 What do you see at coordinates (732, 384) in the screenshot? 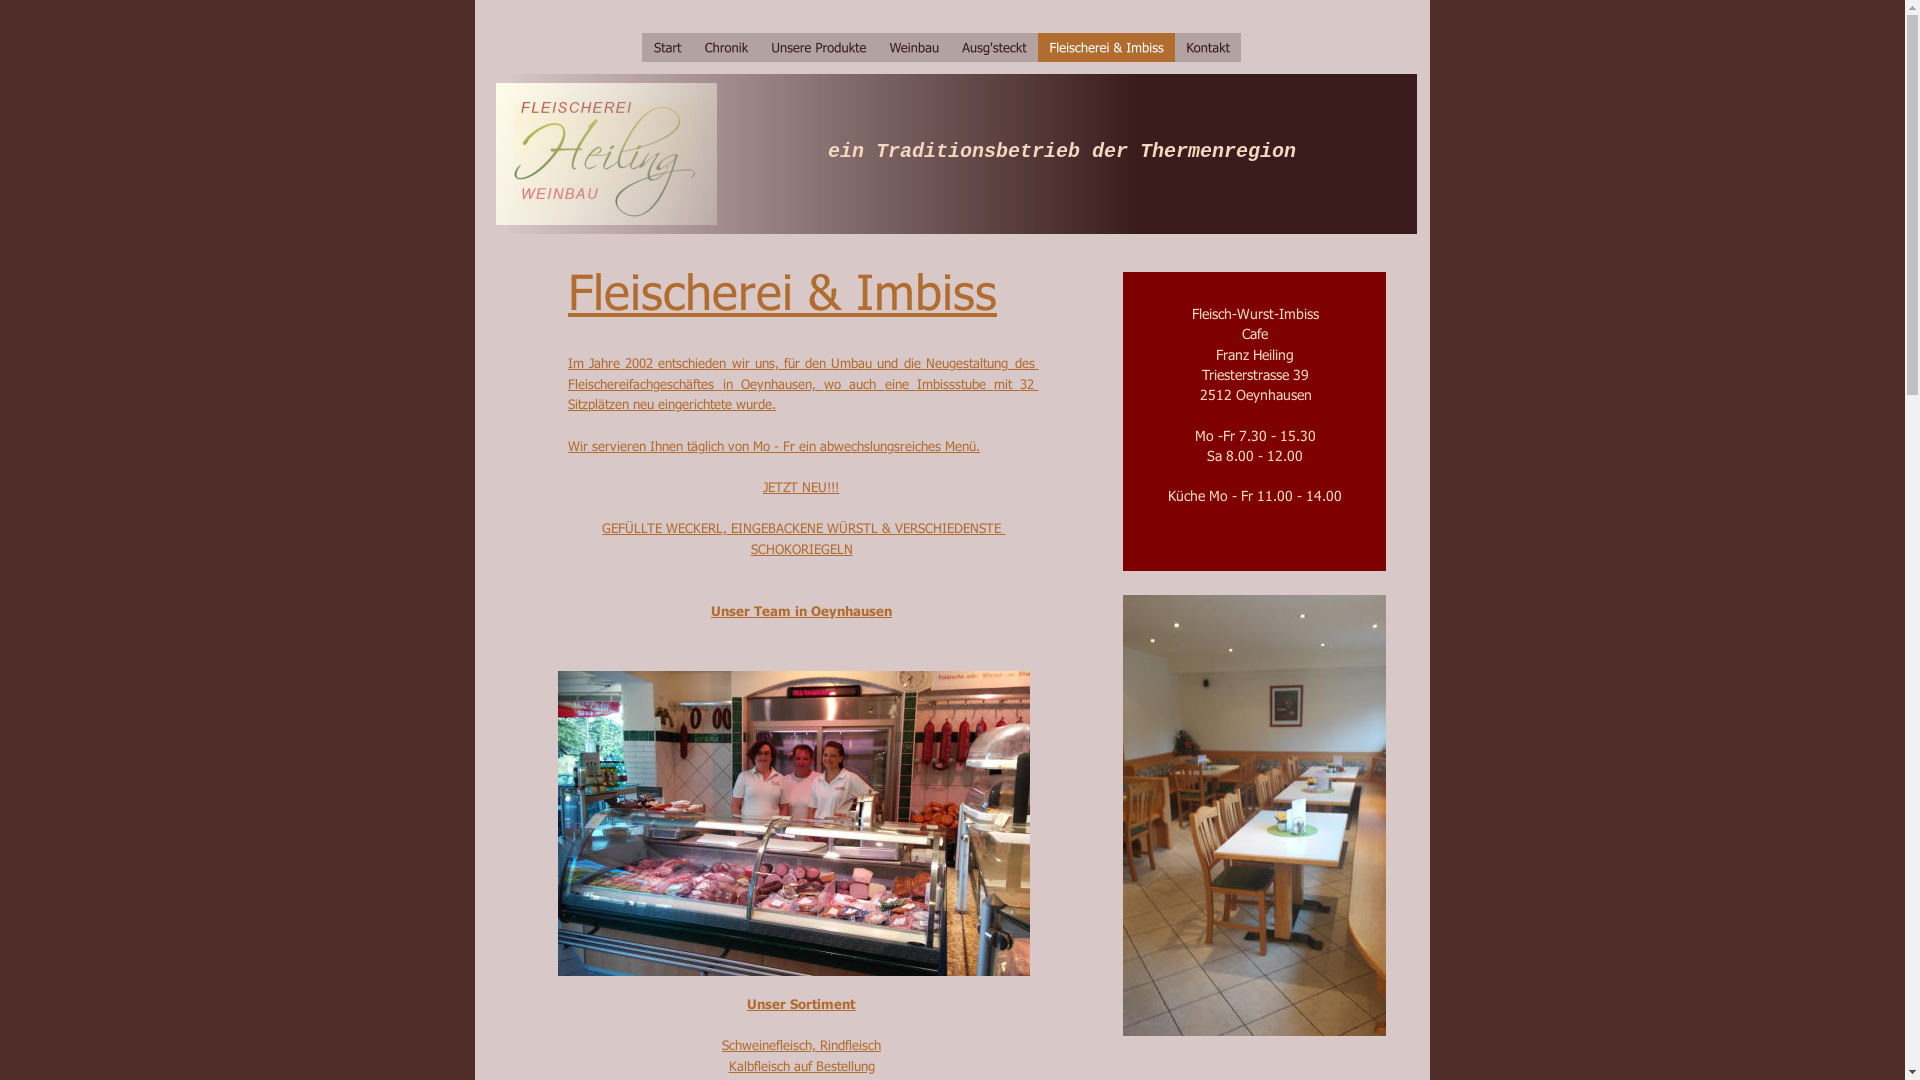
I see `in  ` at bounding box center [732, 384].